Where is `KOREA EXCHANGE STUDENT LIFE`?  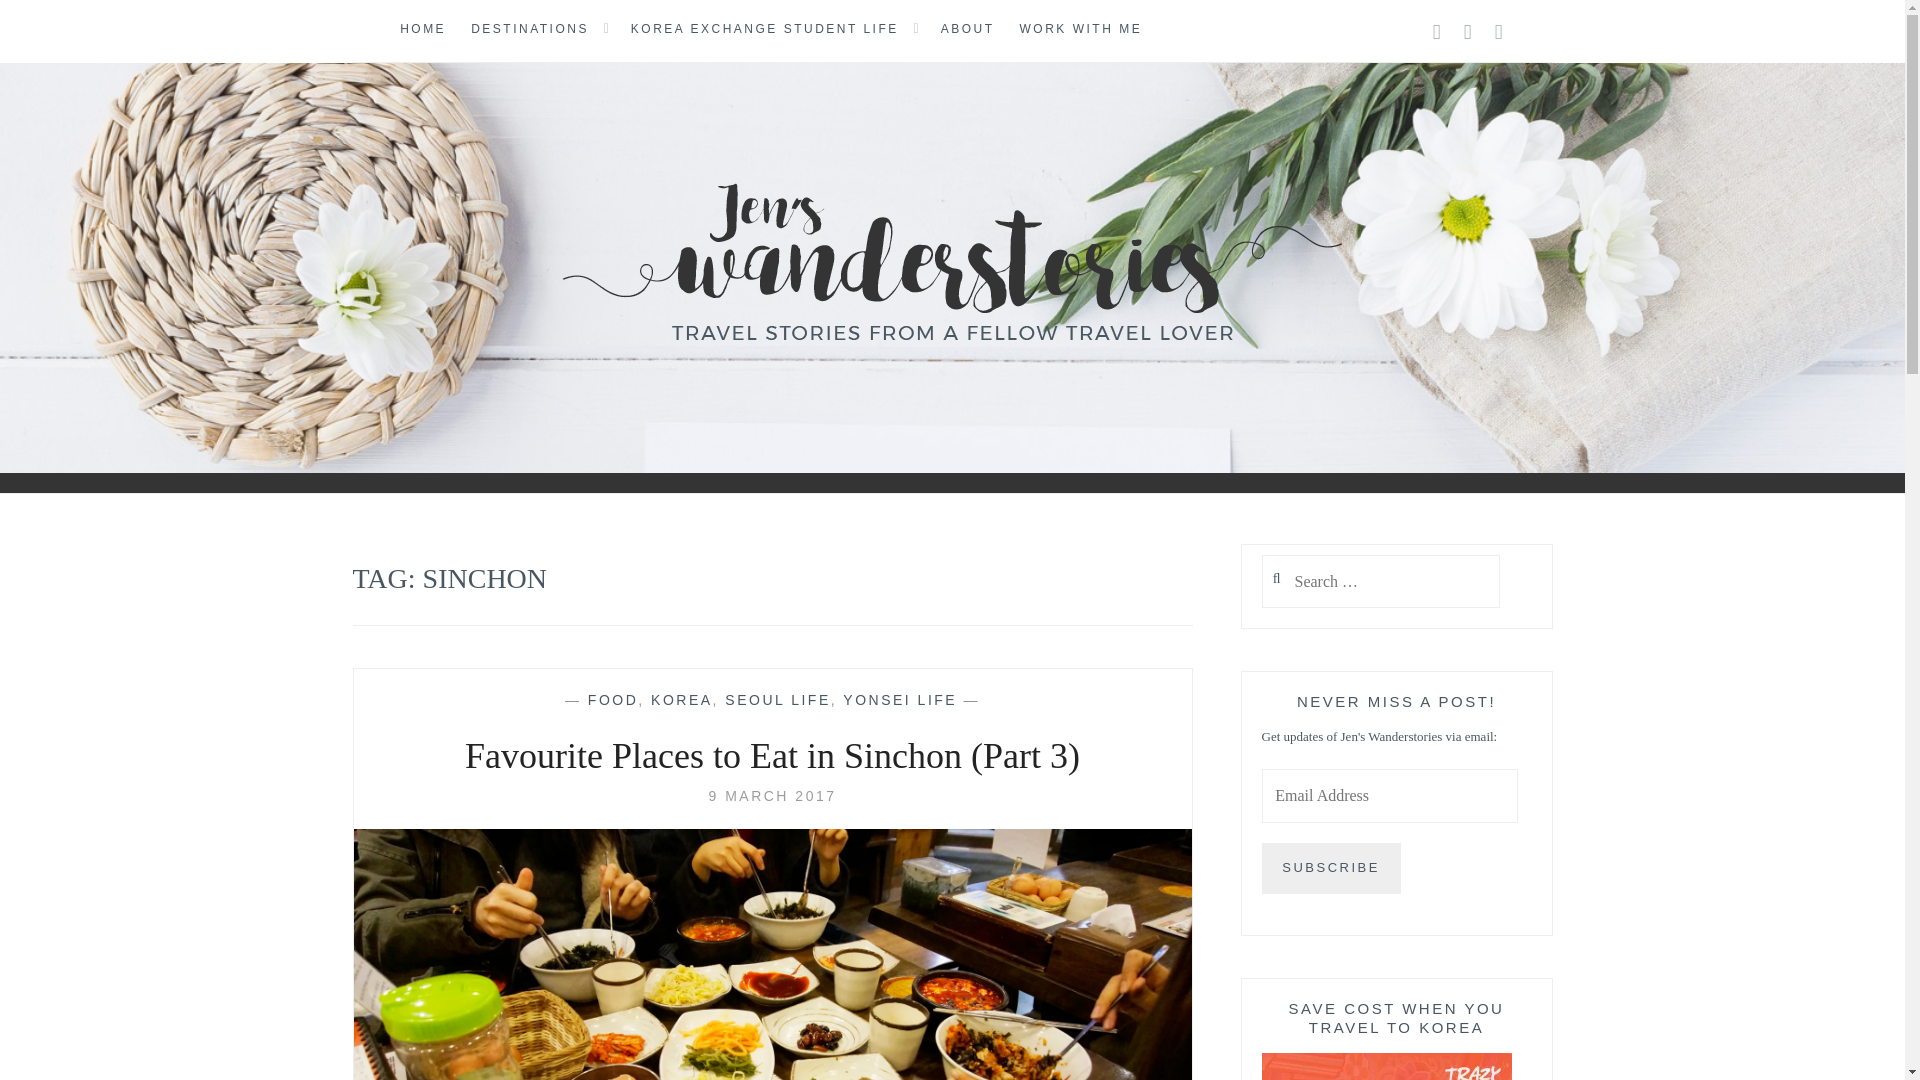
KOREA EXCHANGE STUDENT LIFE is located at coordinates (764, 30).